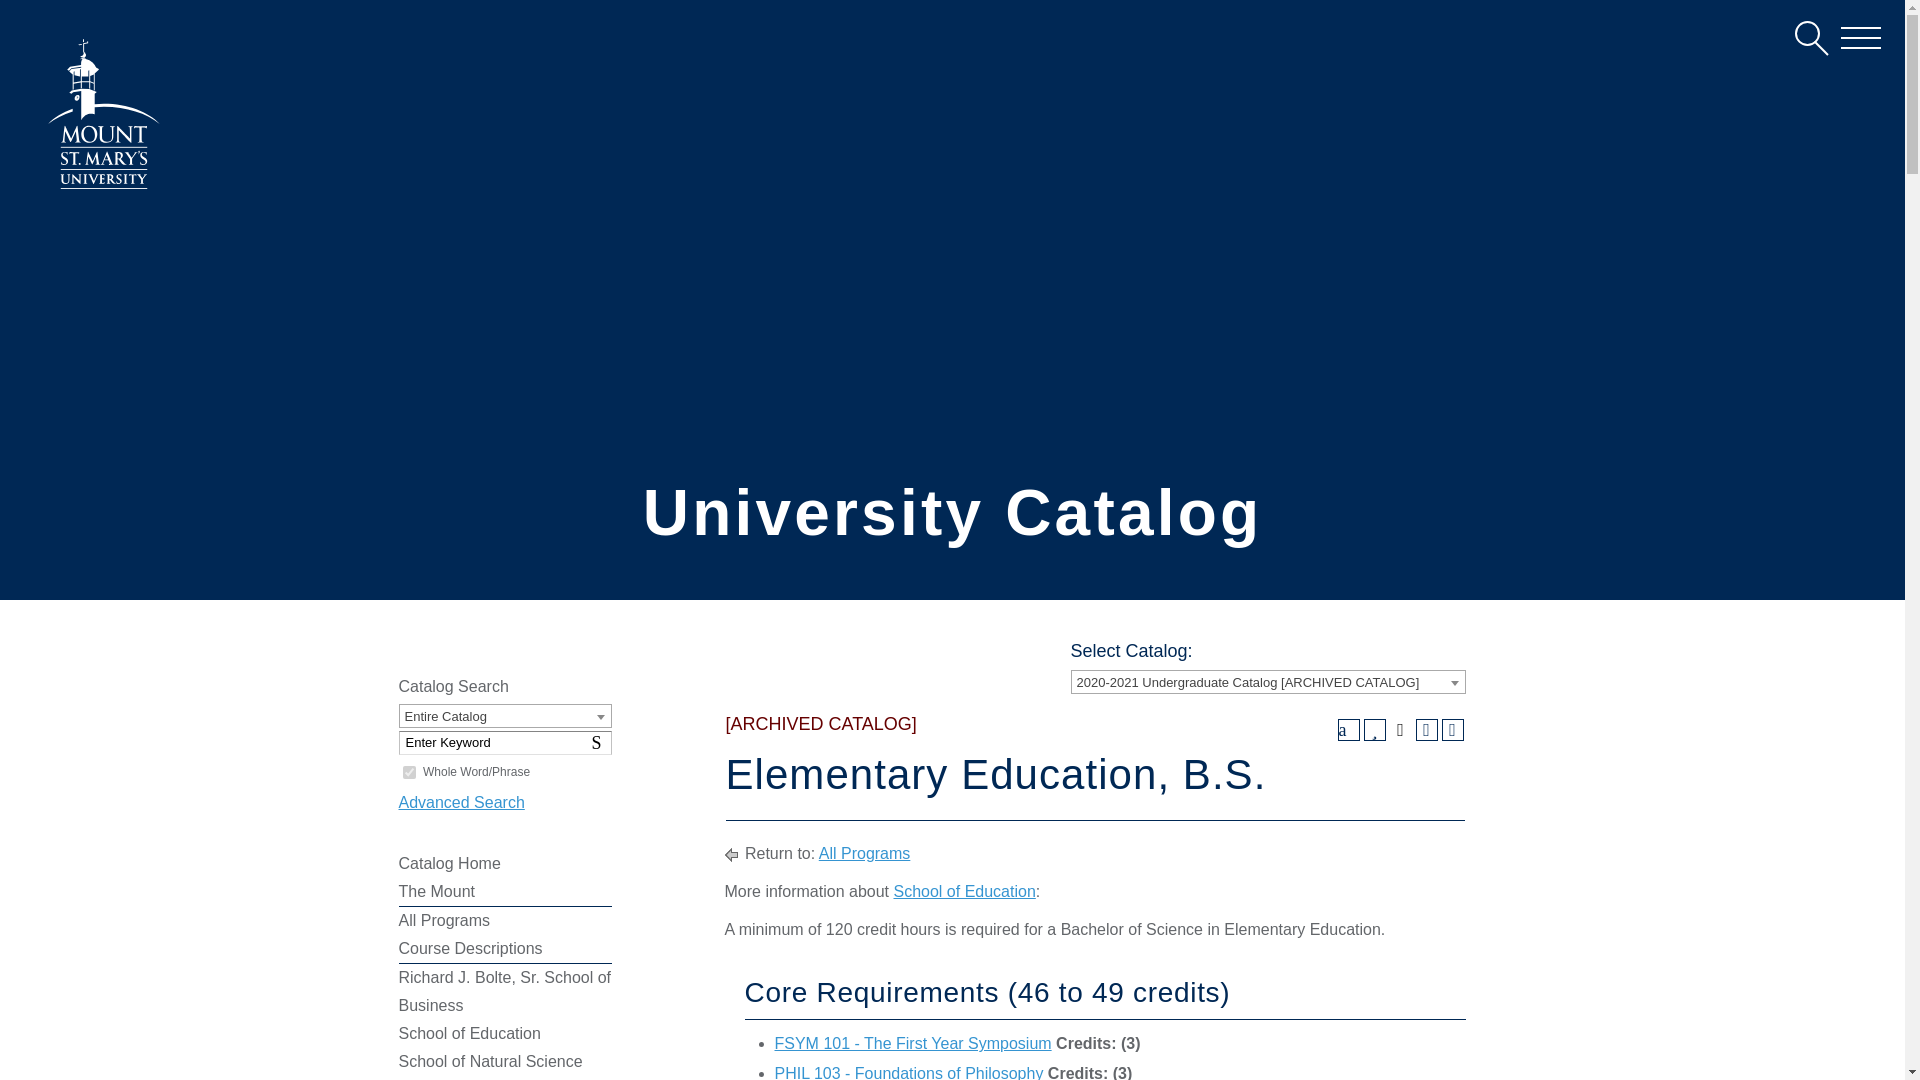  Describe the element at coordinates (408, 772) in the screenshot. I see `1` at that location.